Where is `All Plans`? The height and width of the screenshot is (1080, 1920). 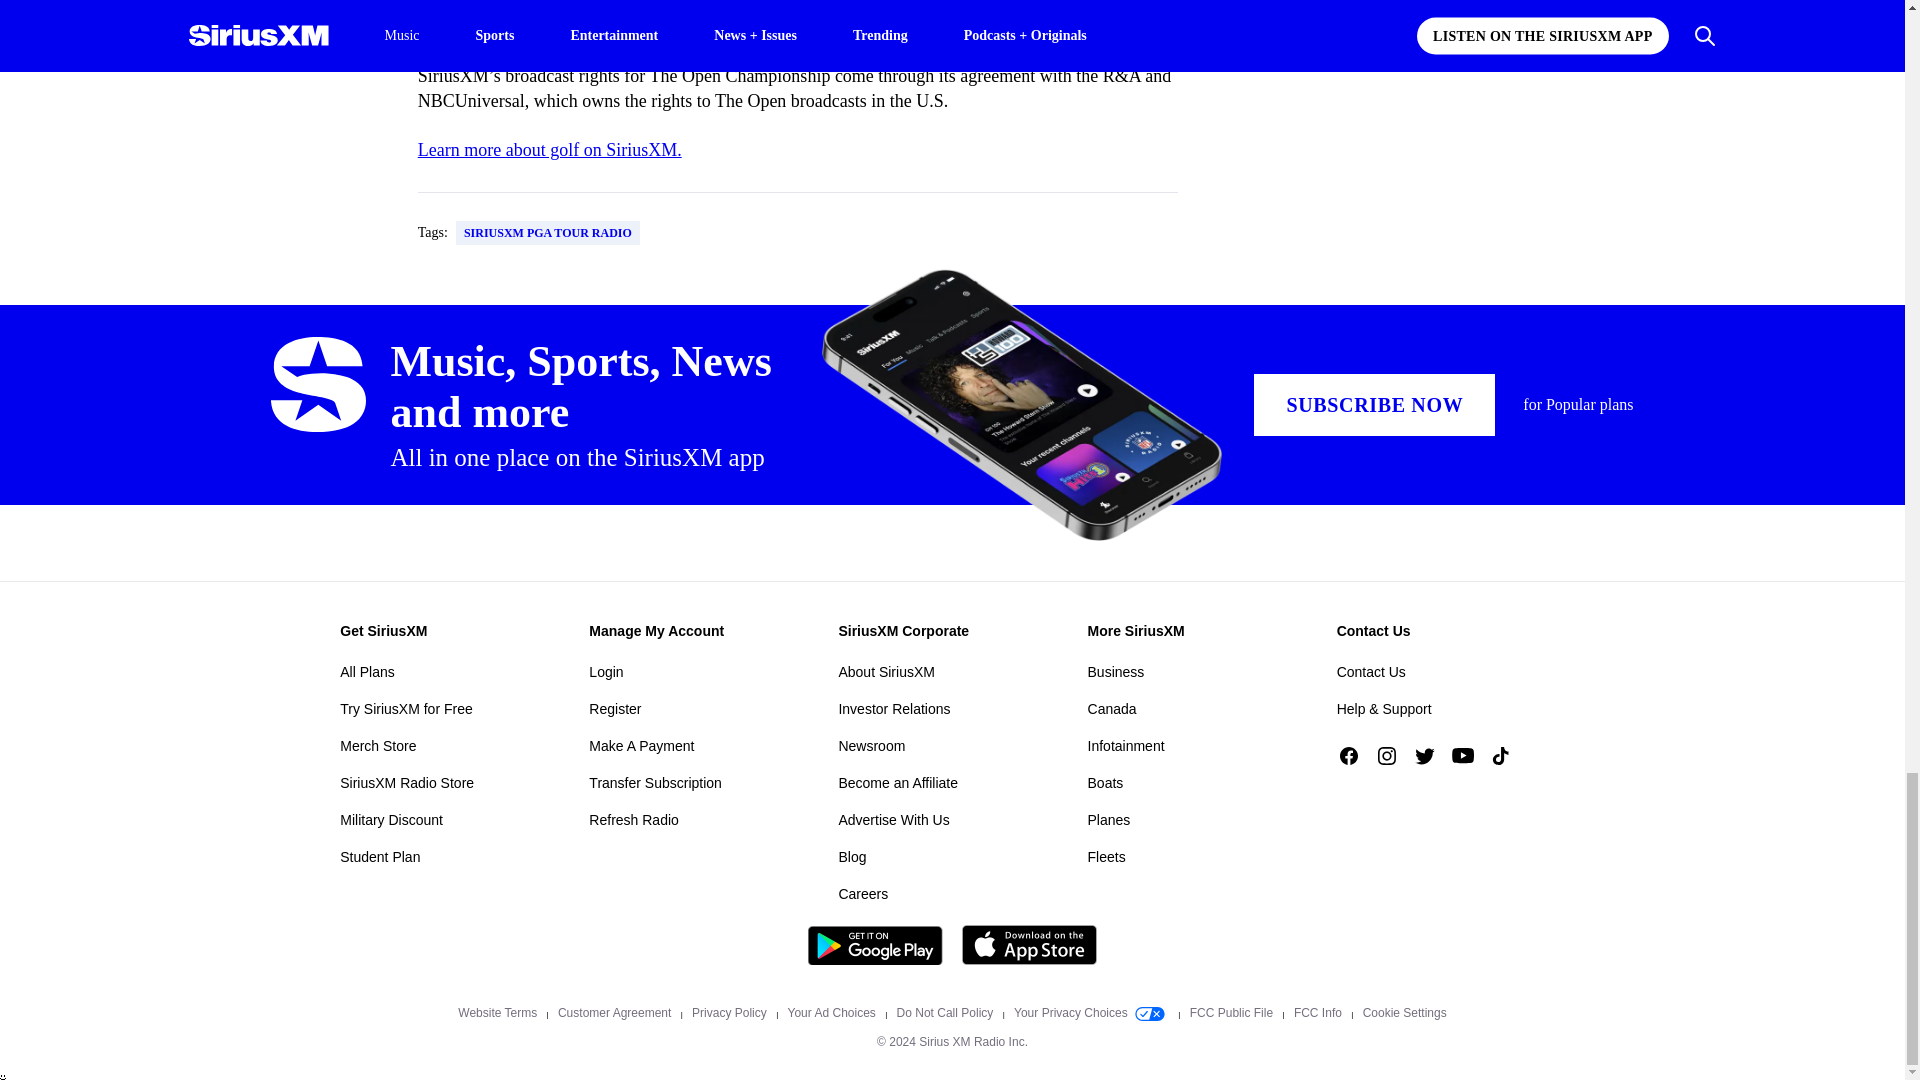
All Plans is located at coordinates (366, 671).